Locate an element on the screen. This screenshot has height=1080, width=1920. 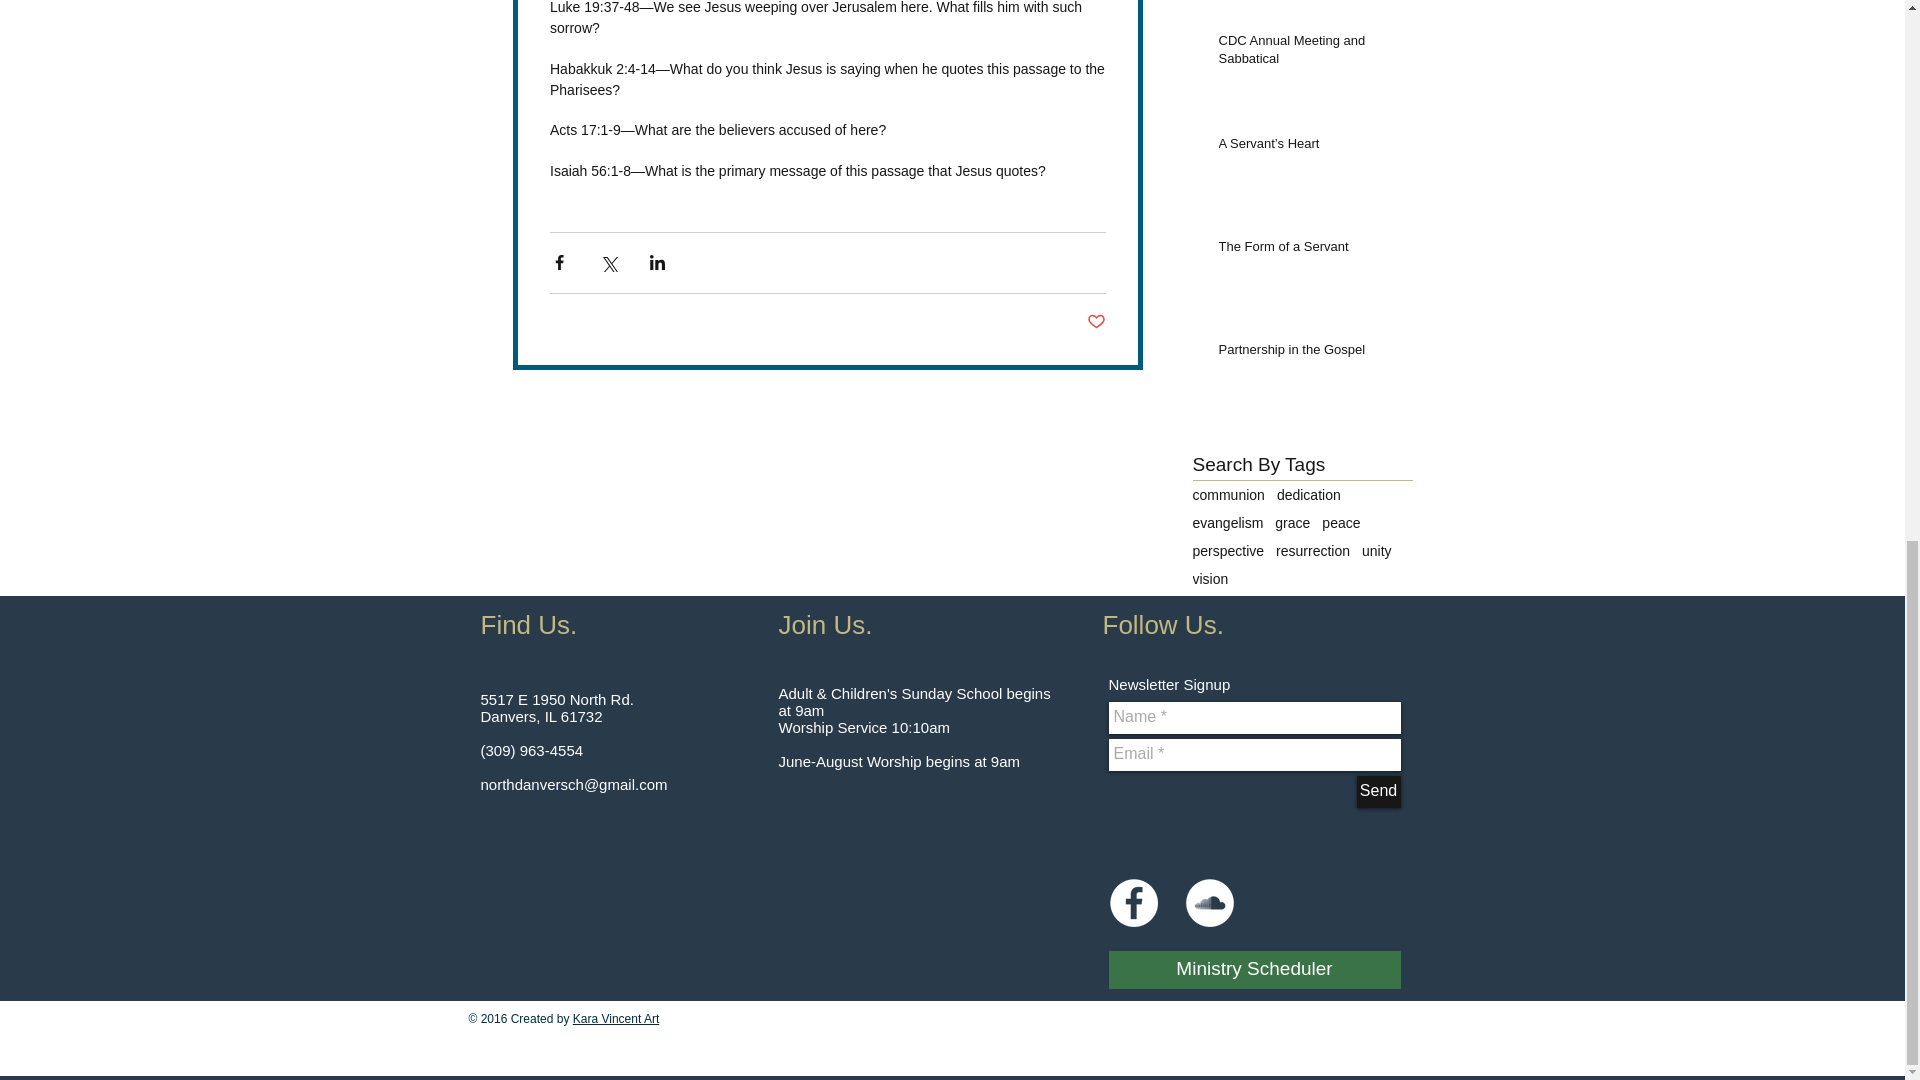
Send is located at coordinates (1377, 792).